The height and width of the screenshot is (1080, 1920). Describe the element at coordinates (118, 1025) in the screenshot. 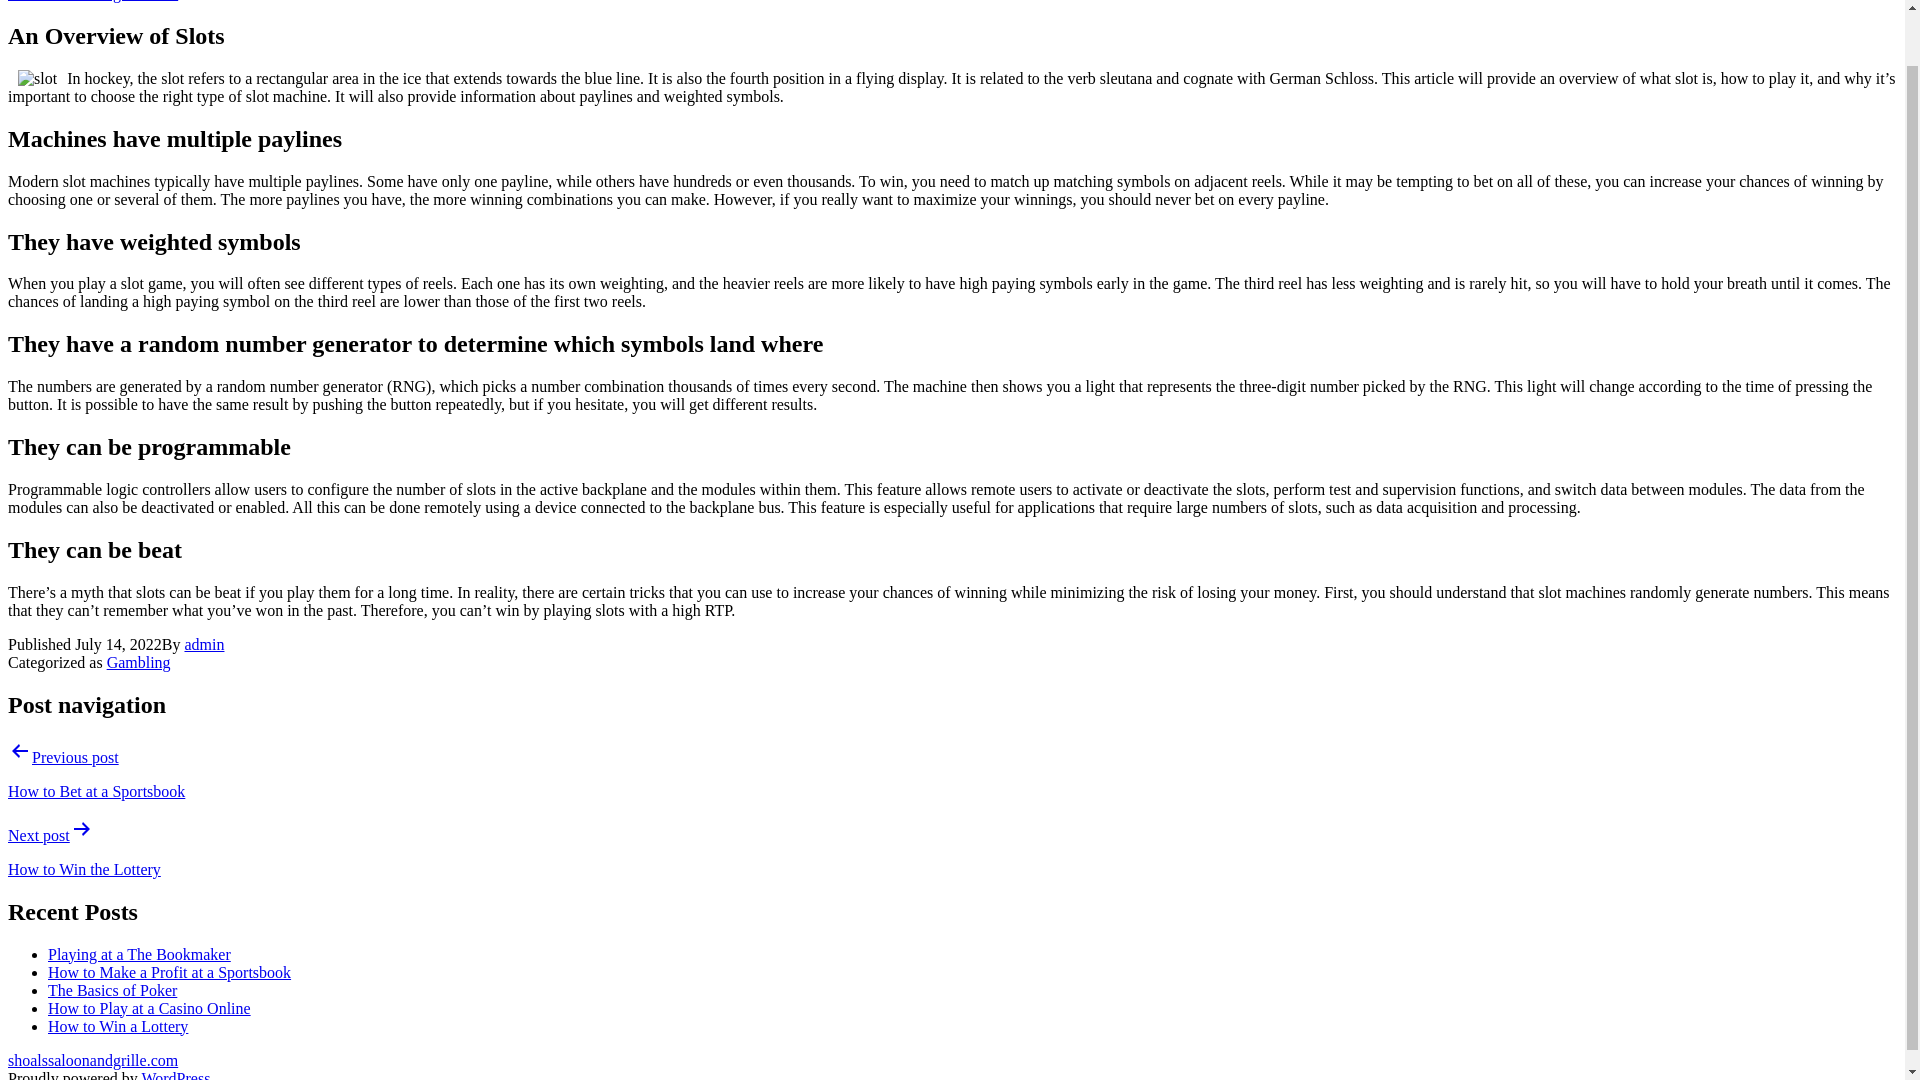

I see `How to Win a Lottery` at that location.